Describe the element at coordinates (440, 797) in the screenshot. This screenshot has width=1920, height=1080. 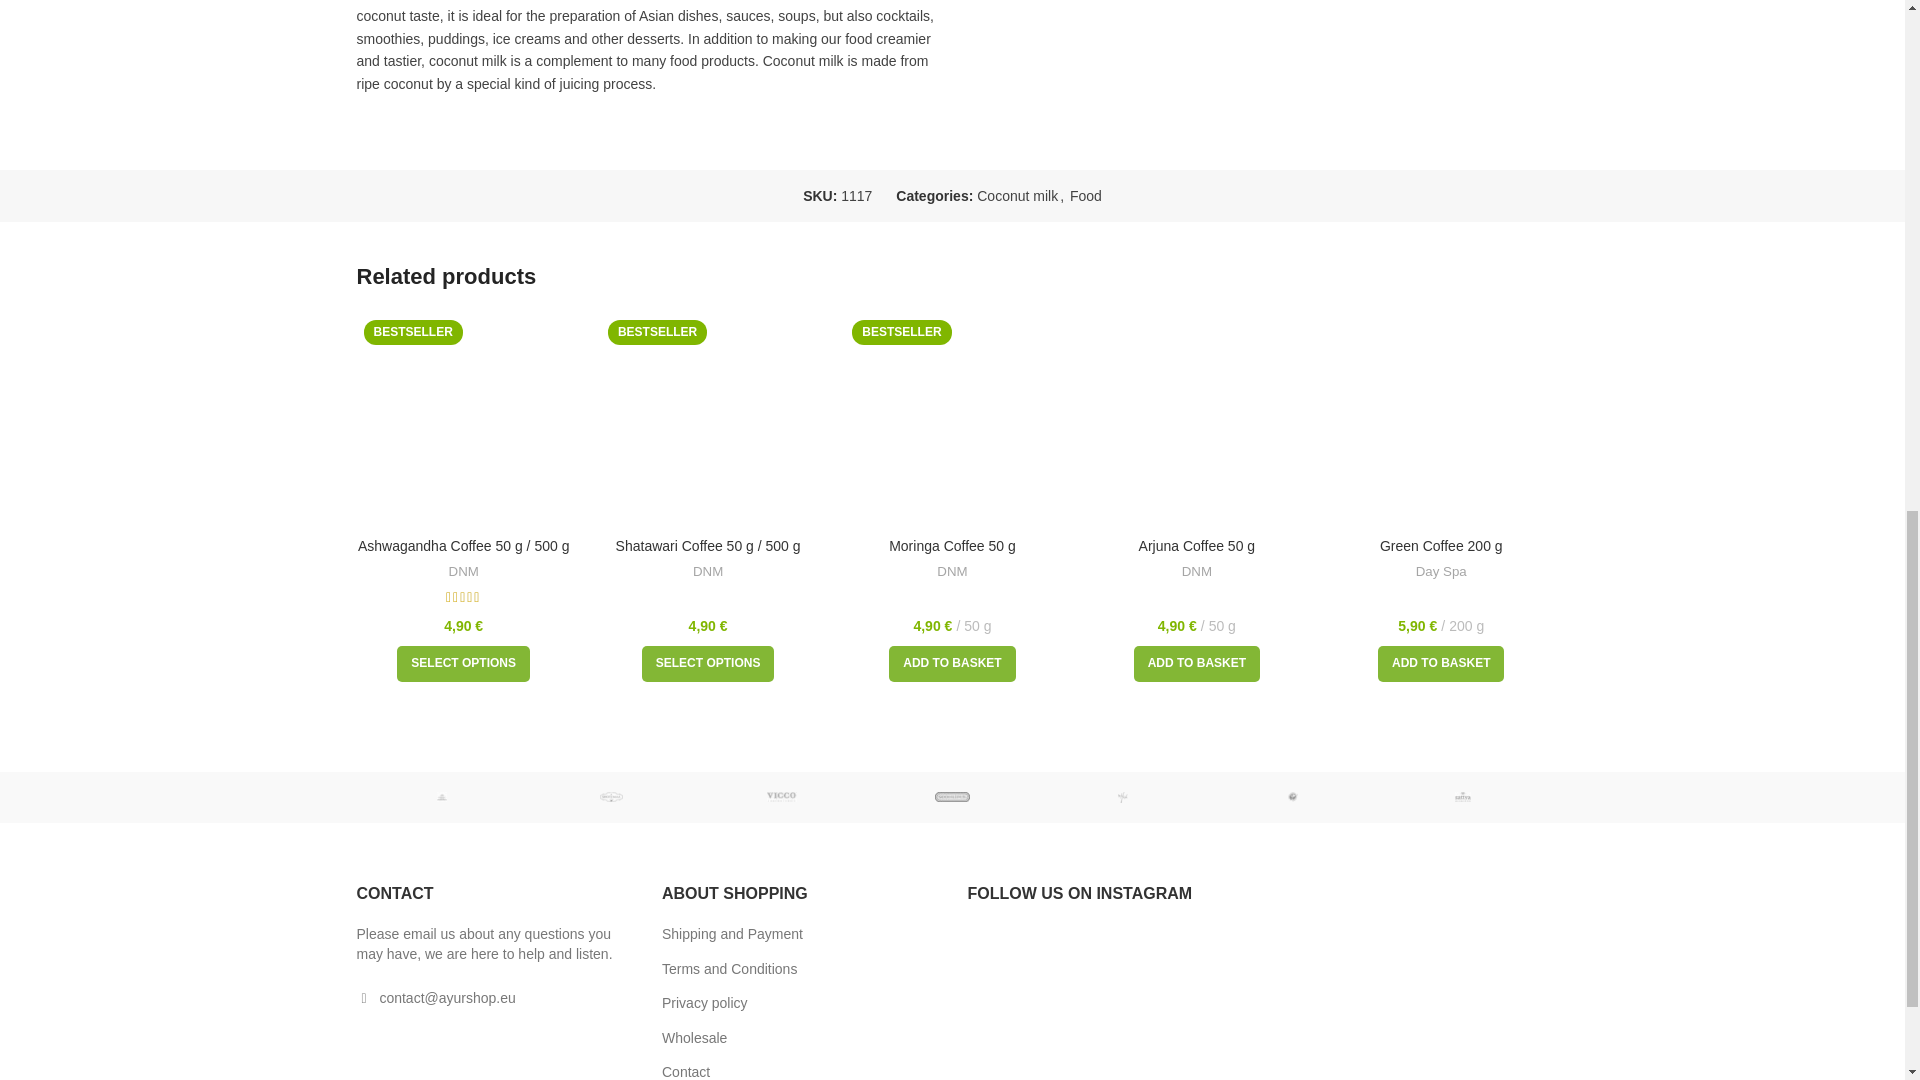
I see `Organic India` at that location.